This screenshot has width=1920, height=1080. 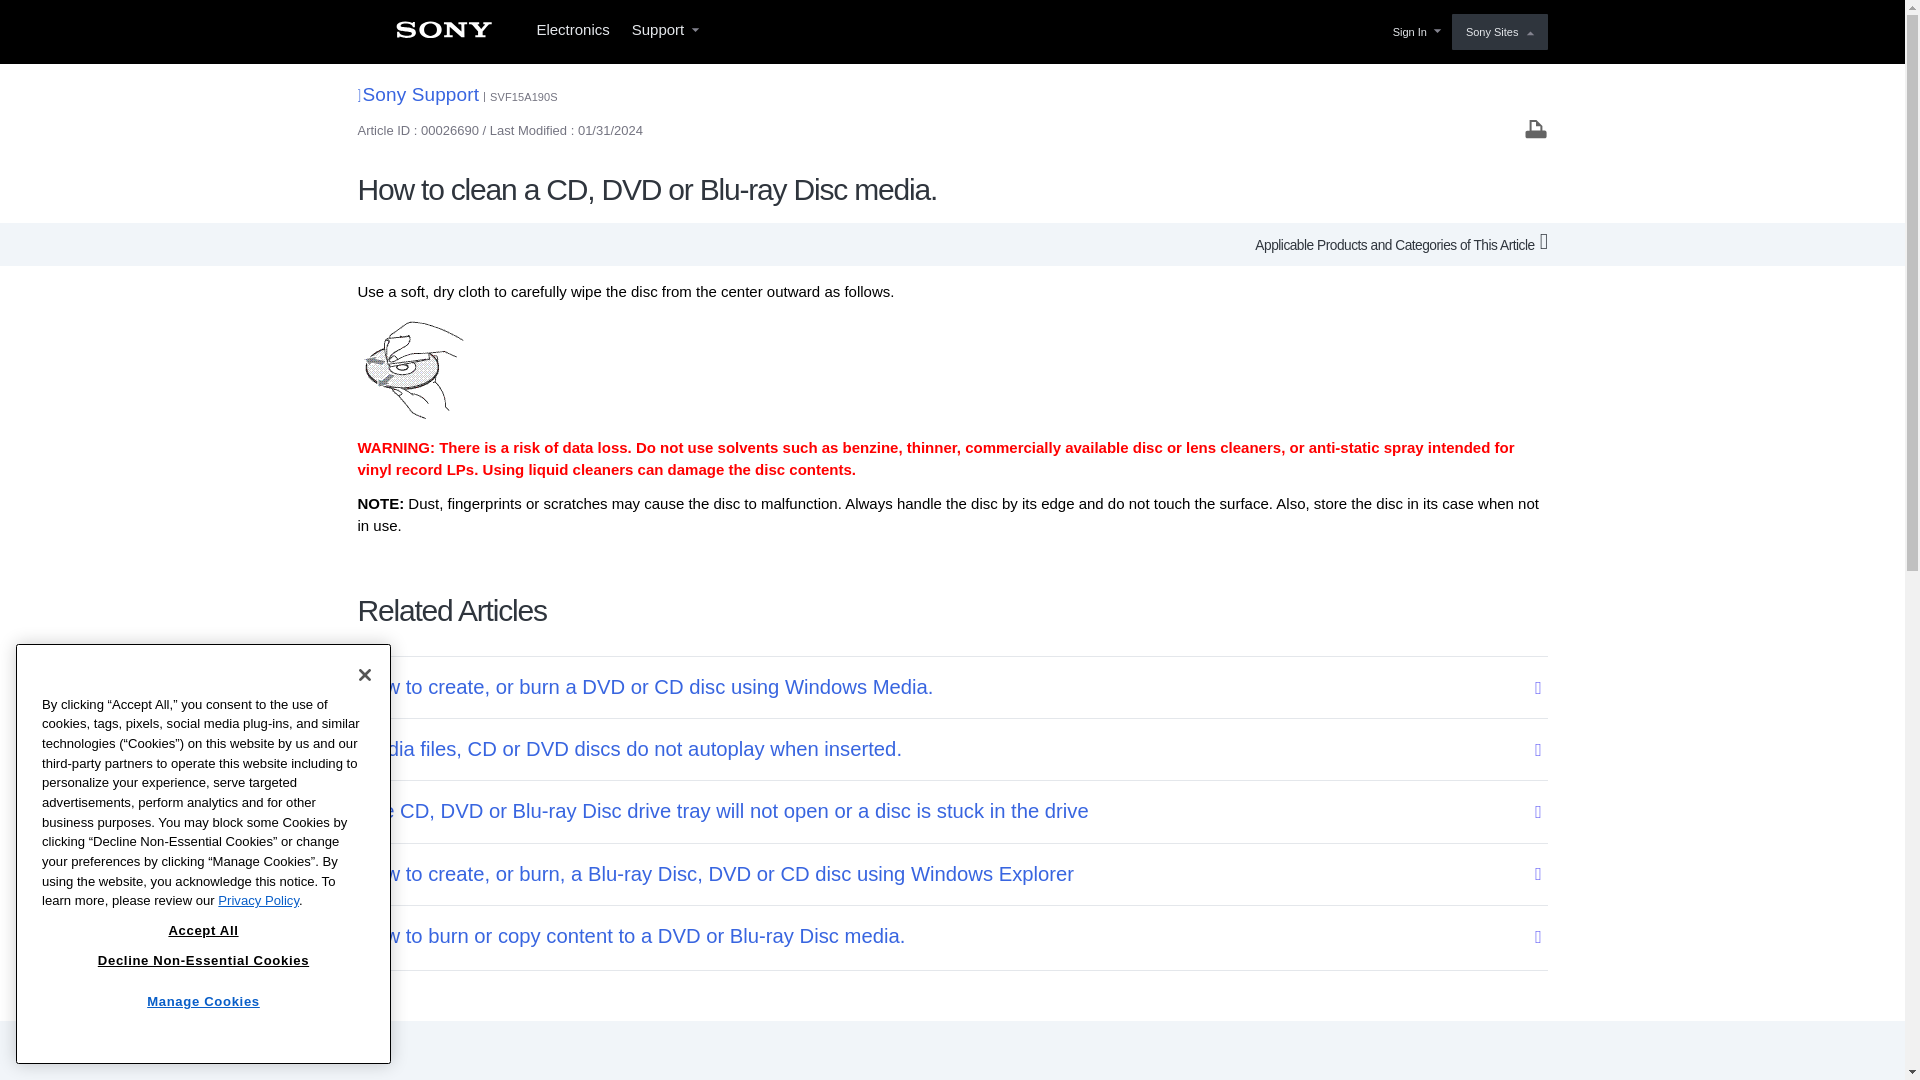 What do you see at coordinates (443, 35) in the screenshot?
I see `SONY` at bounding box center [443, 35].